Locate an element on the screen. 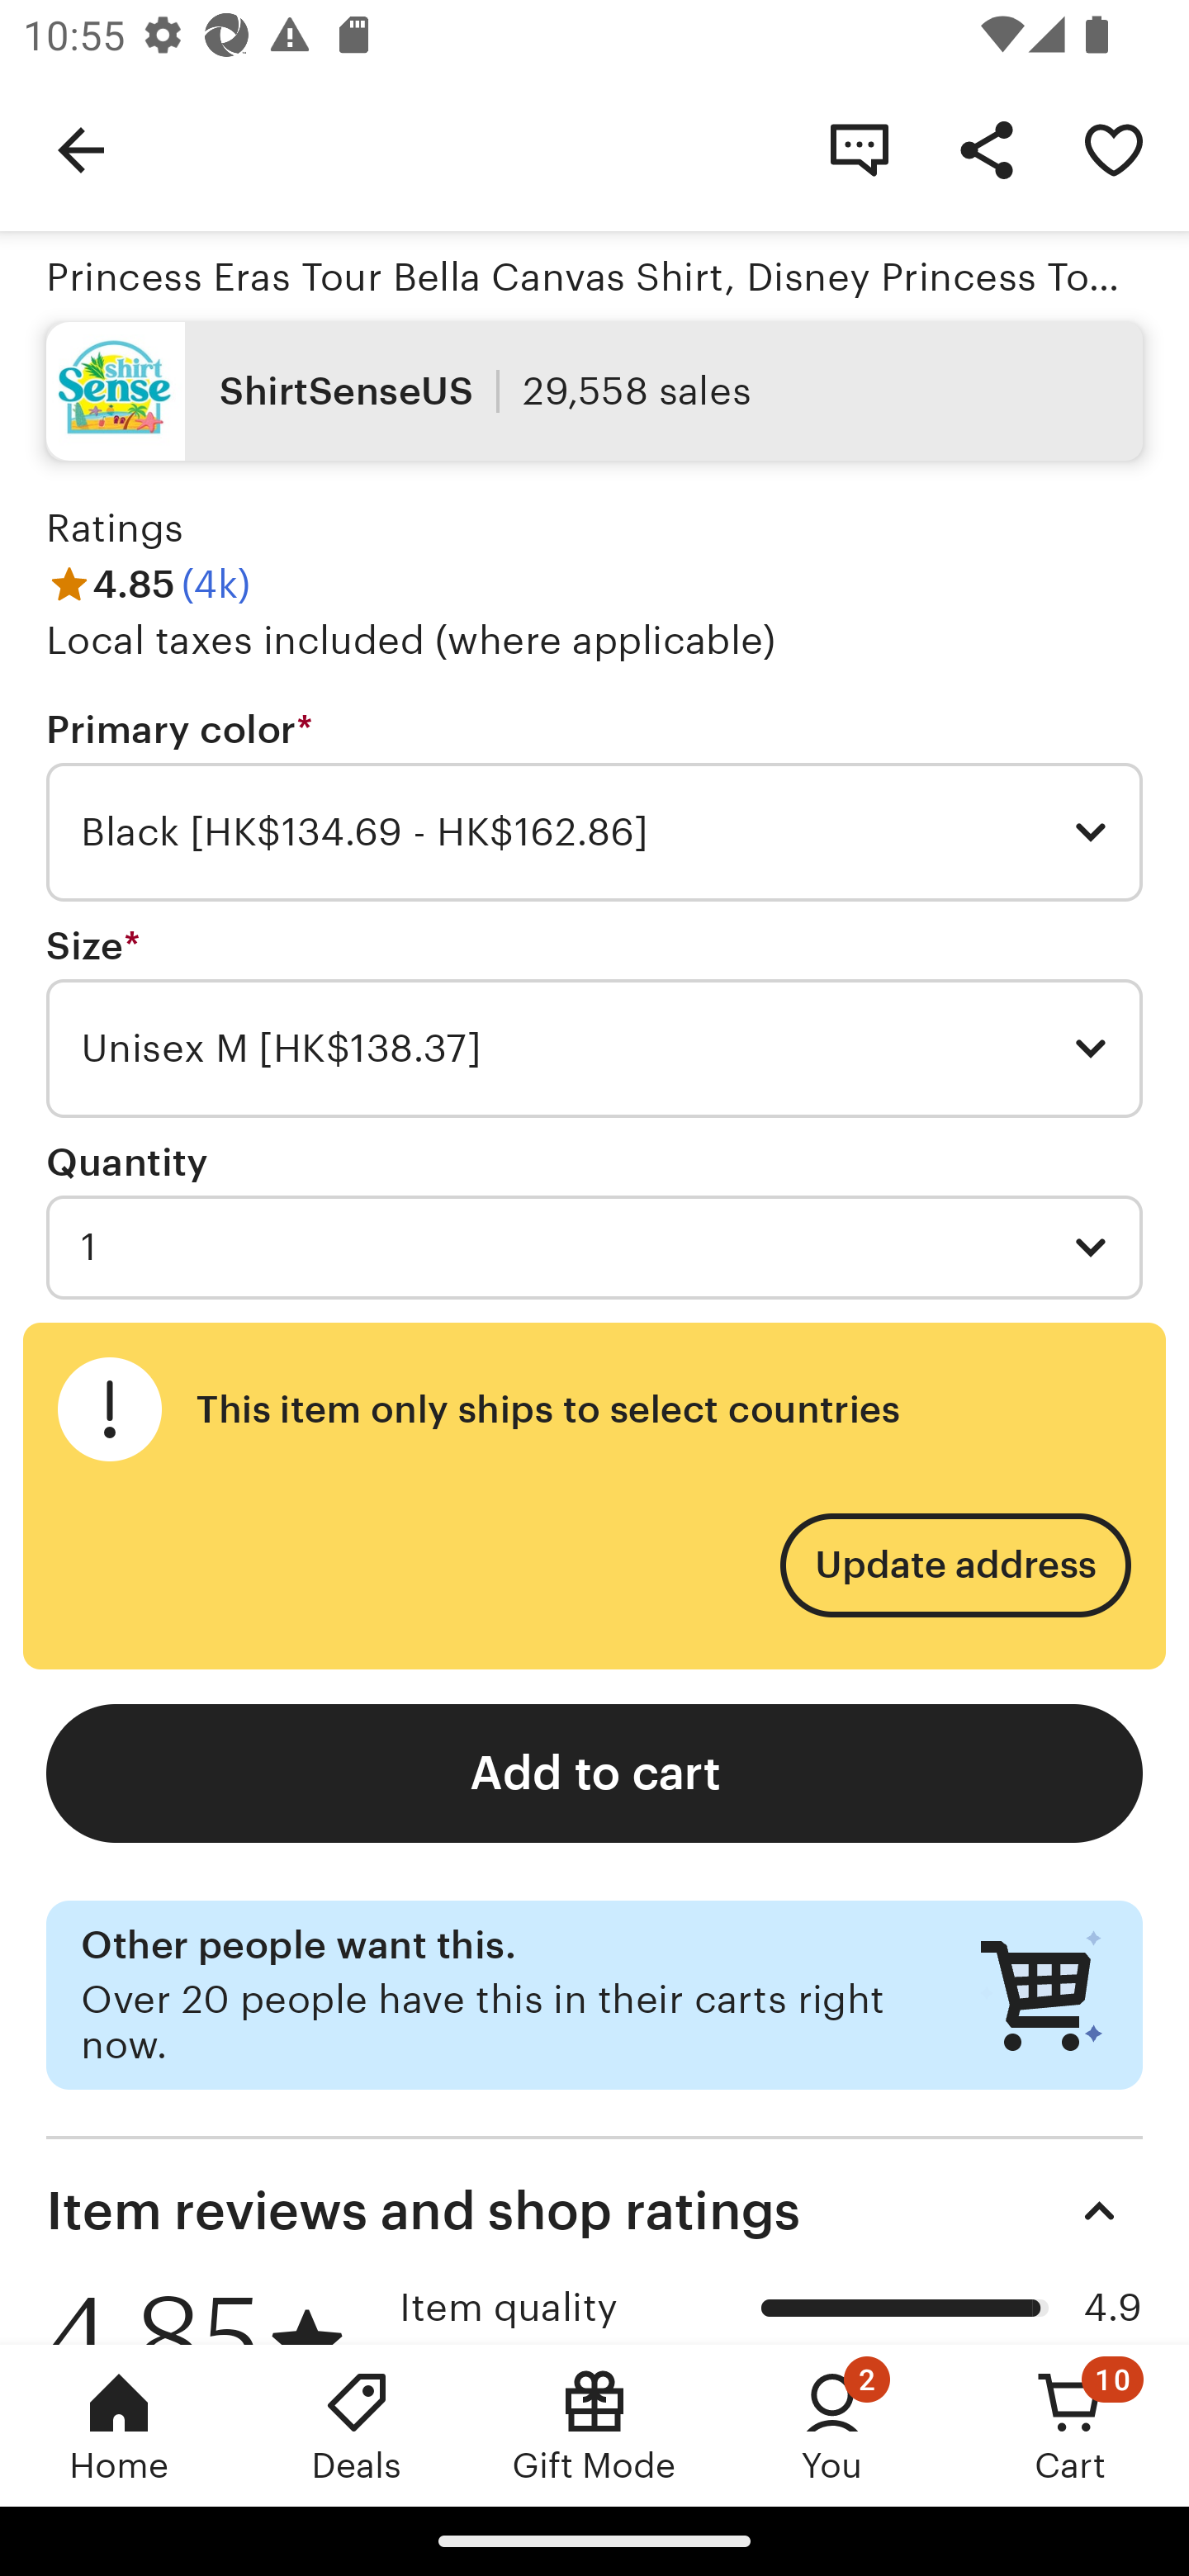 Image resolution: width=1189 pixels, height=2576 pixels. Cart, 10 new notifications Cart is located at coordinates (1070, 2425).